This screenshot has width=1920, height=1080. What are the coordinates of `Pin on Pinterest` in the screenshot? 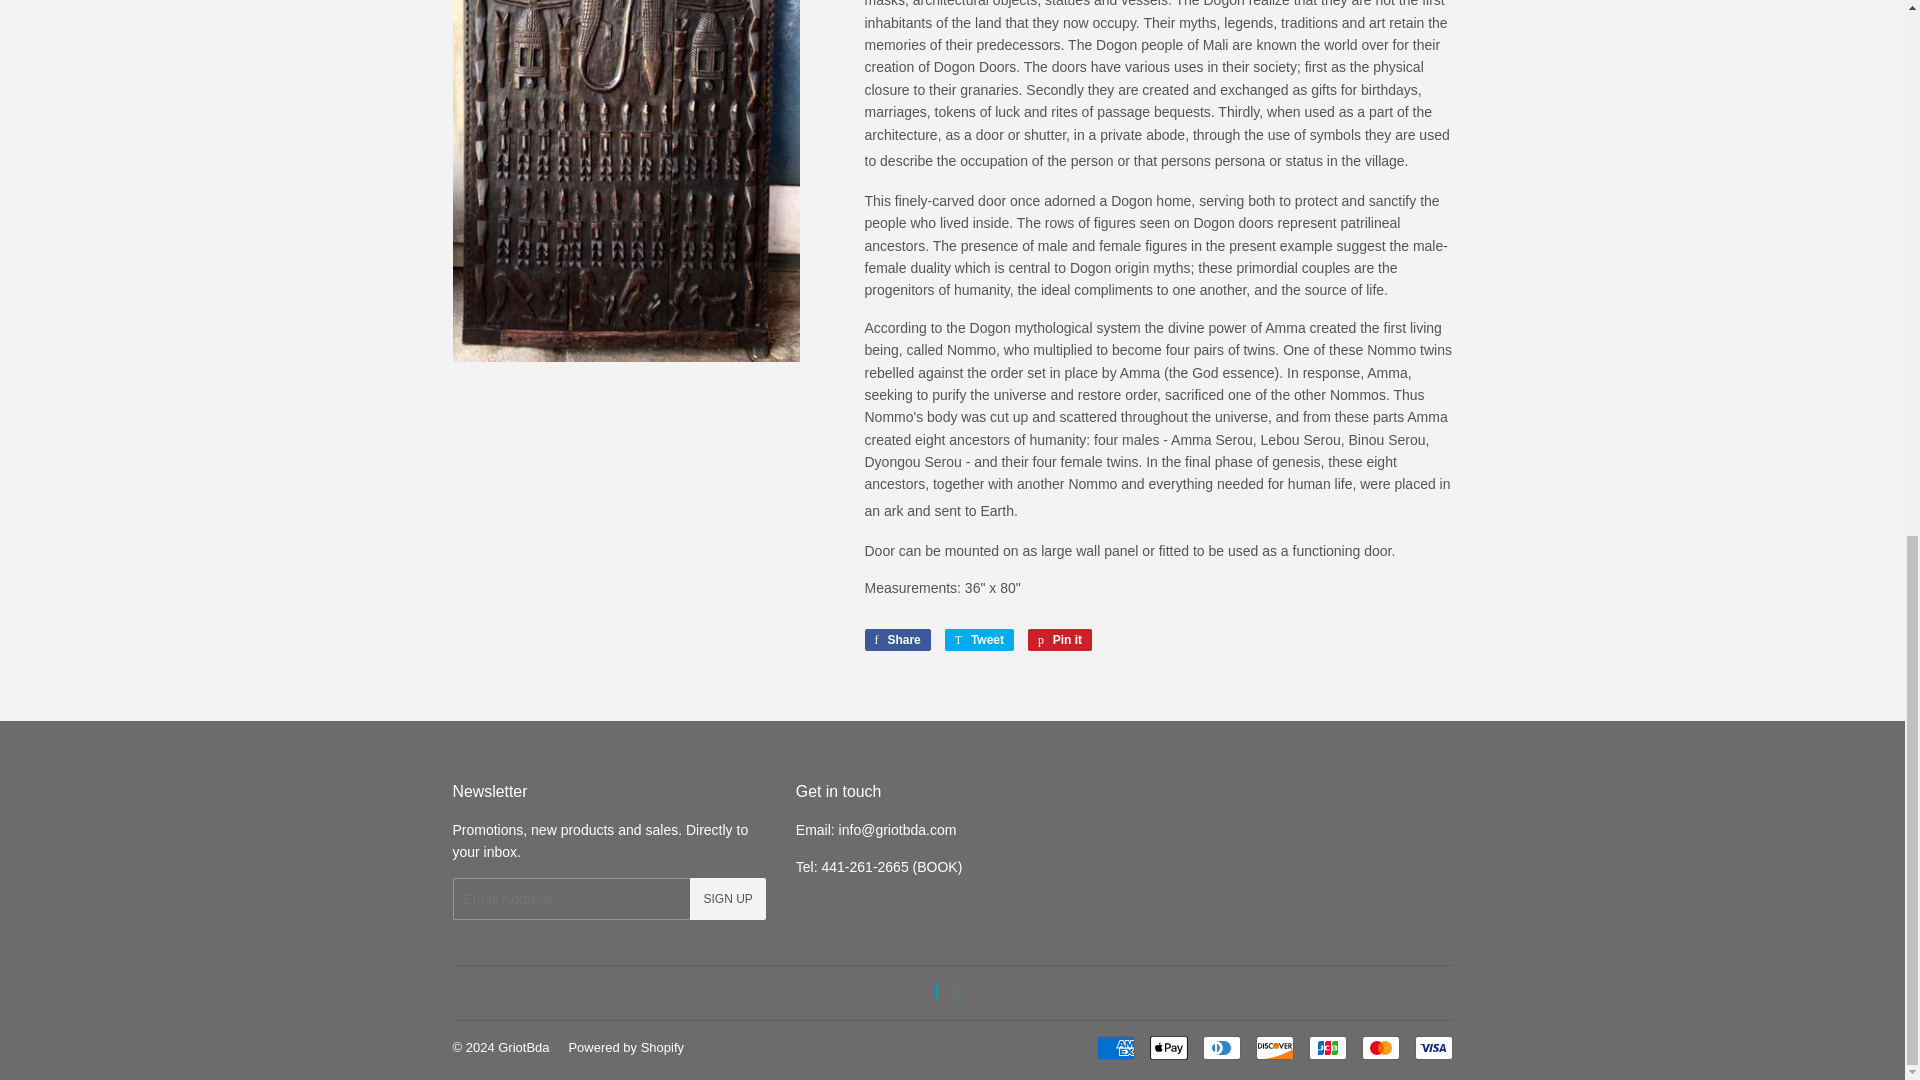 It's located at (1060, 640).